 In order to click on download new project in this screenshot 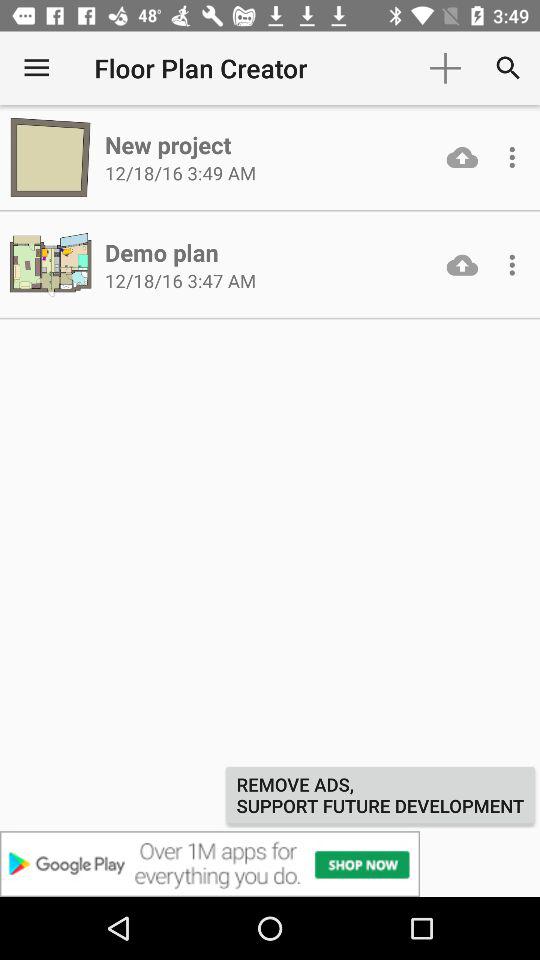, I will do `click(462, 157)`.